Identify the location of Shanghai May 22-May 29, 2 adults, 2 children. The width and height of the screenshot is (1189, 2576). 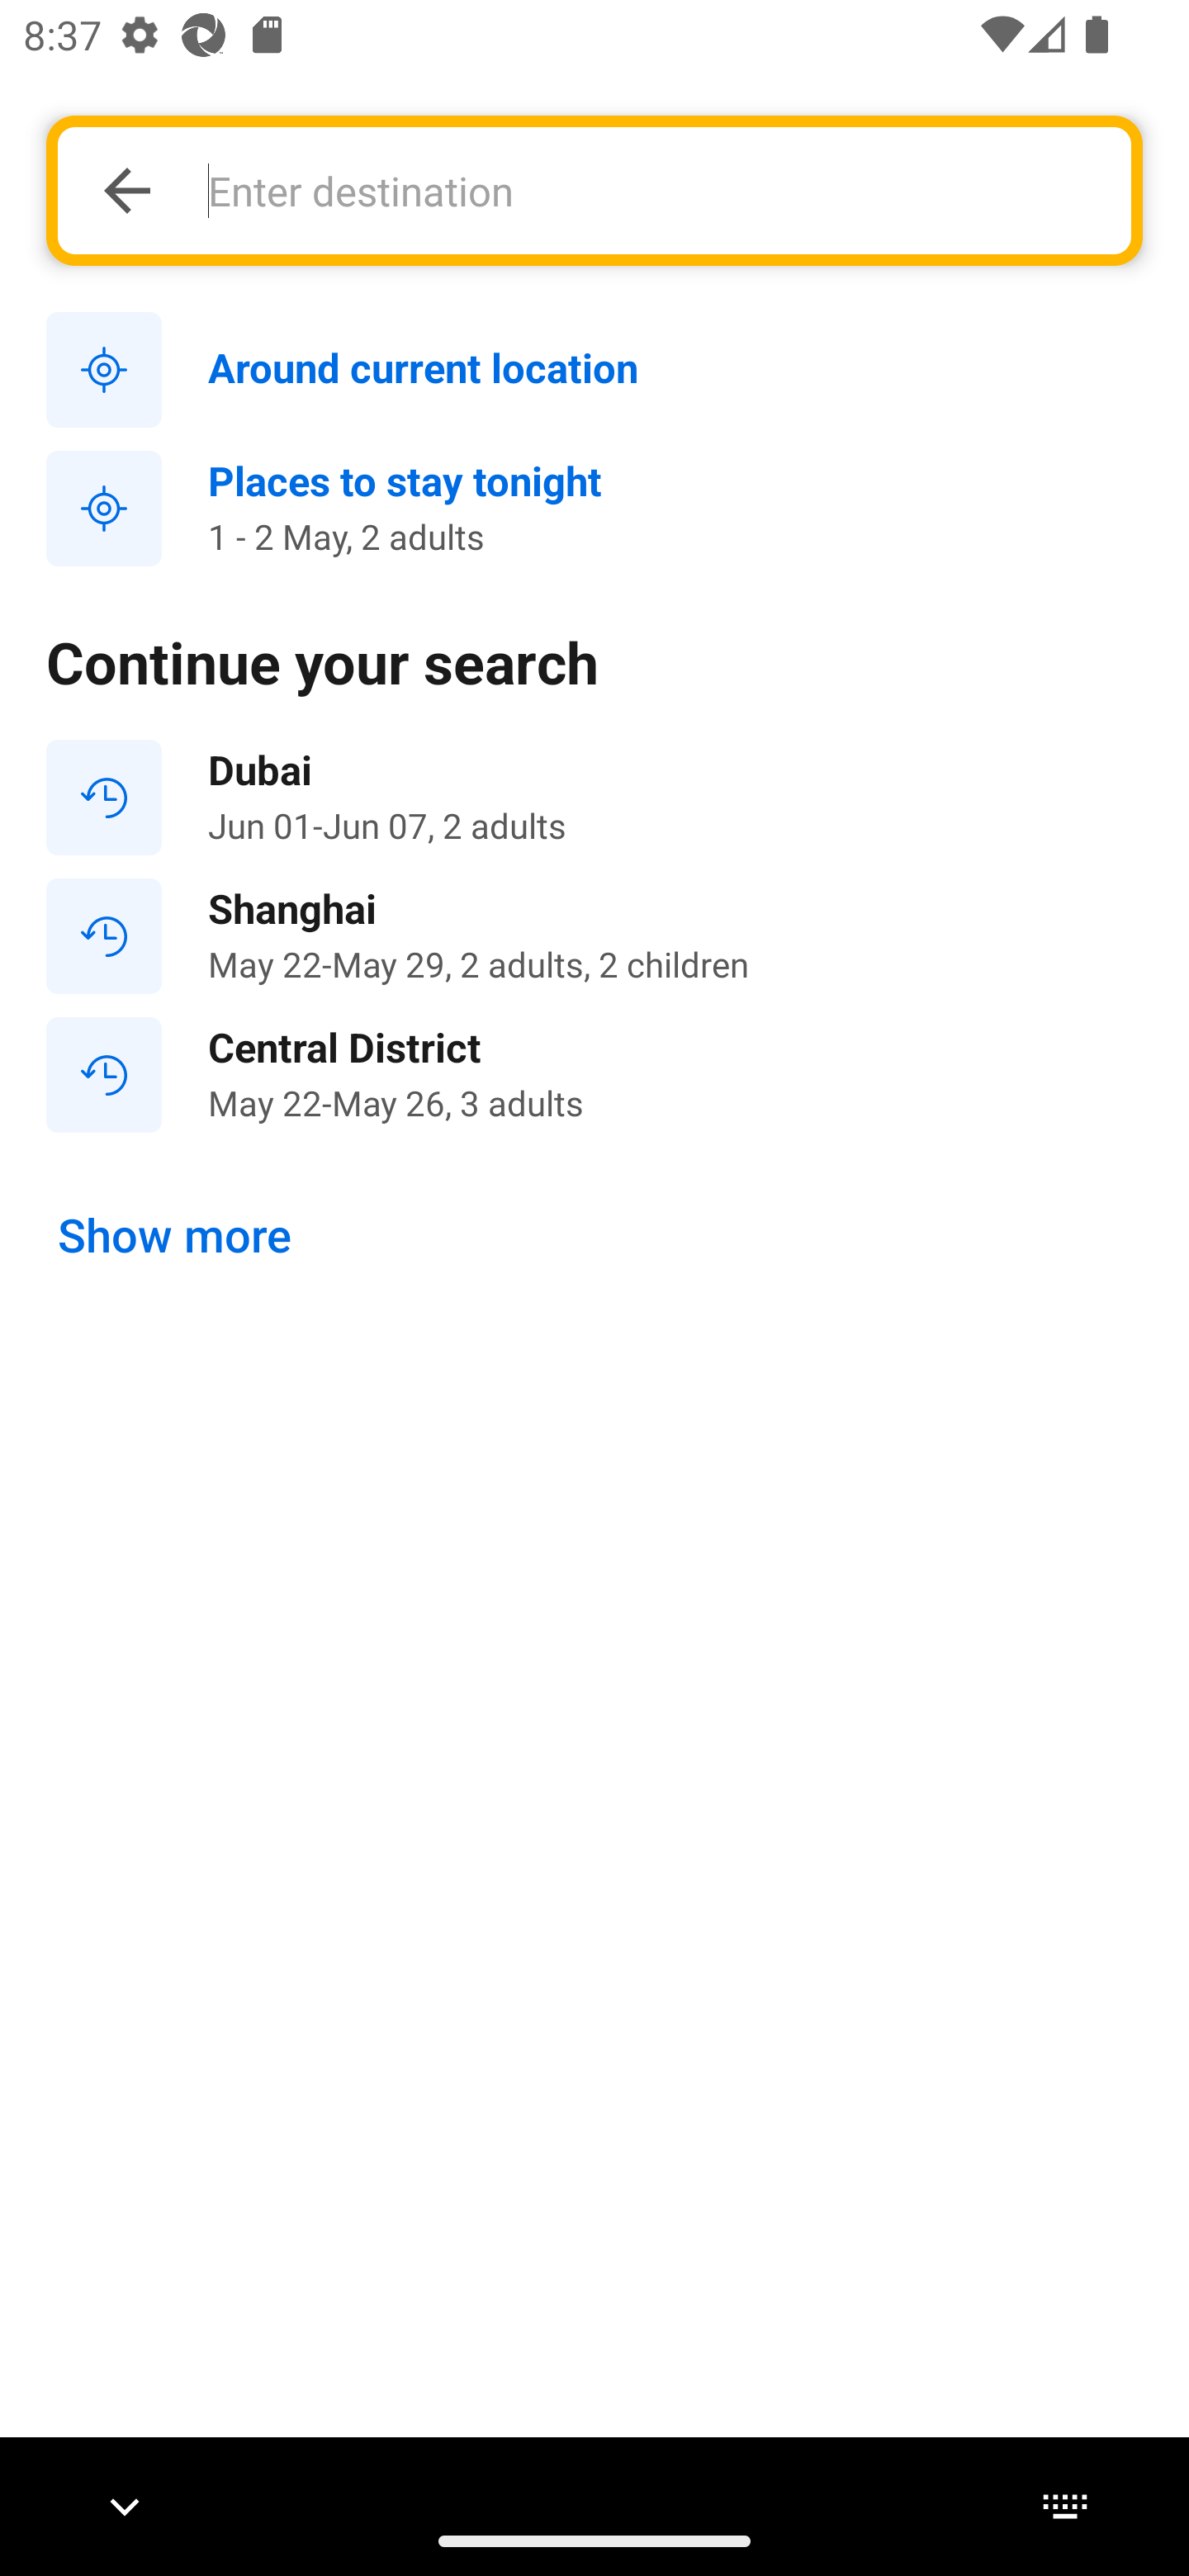
(594, 936).